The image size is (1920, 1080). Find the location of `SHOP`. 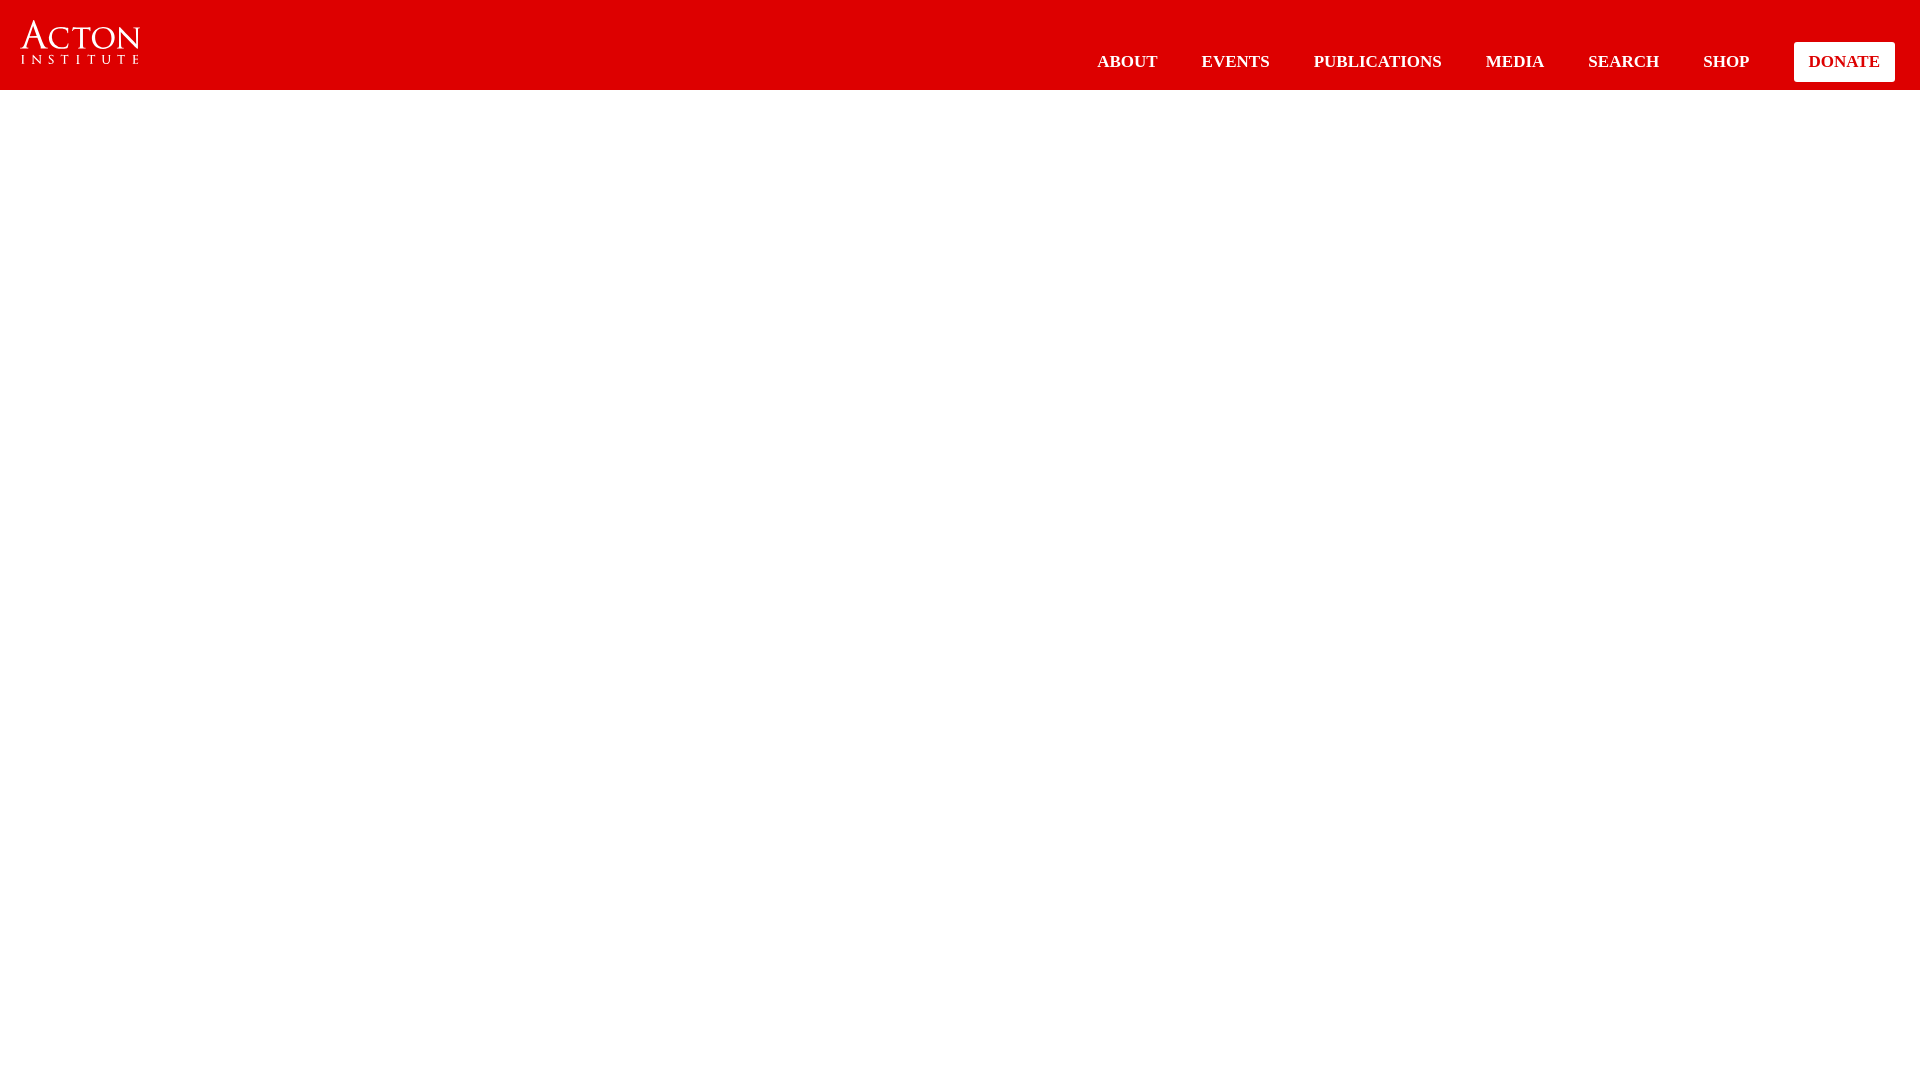

SHOP is located at coordinates (1726, 61).